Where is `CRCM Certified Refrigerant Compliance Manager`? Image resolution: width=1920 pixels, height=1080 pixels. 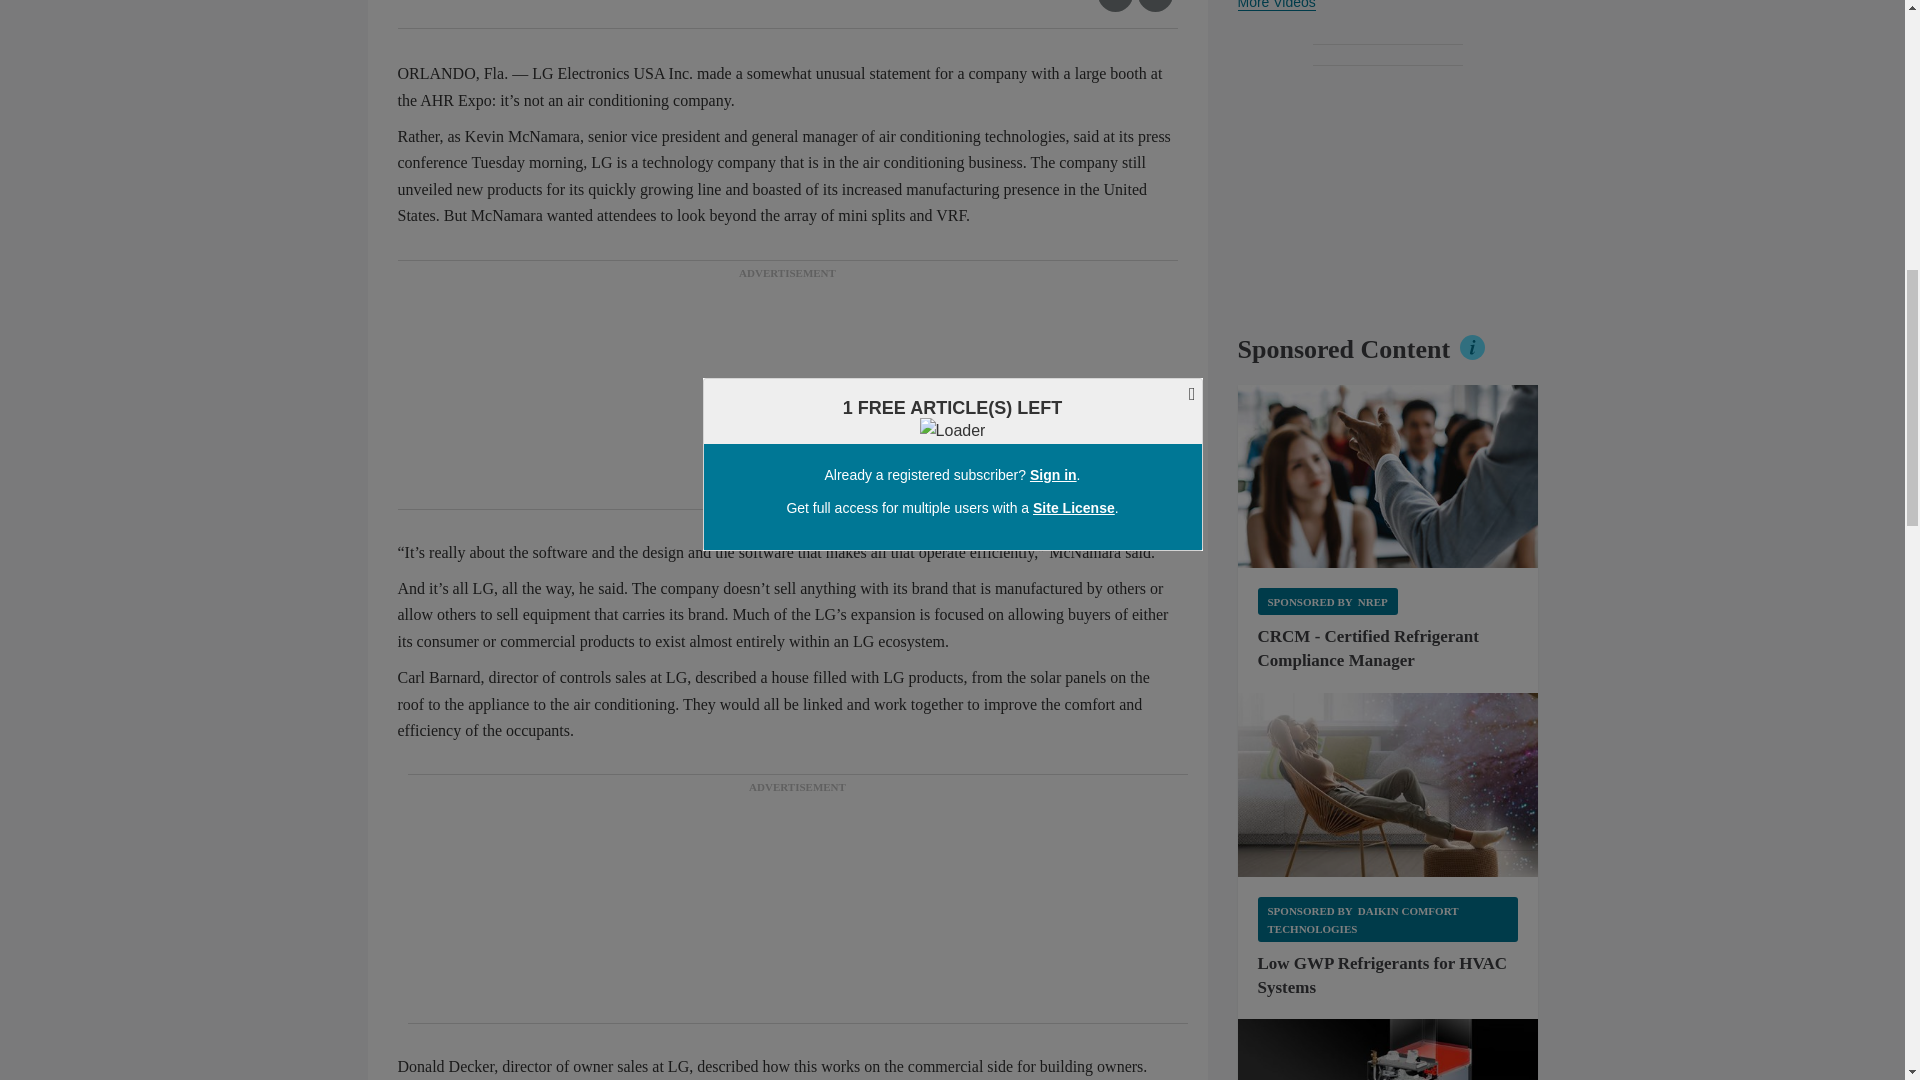
CRCM Certified Refrigerant Compliance Manager is located at coordinates (1388, 476).